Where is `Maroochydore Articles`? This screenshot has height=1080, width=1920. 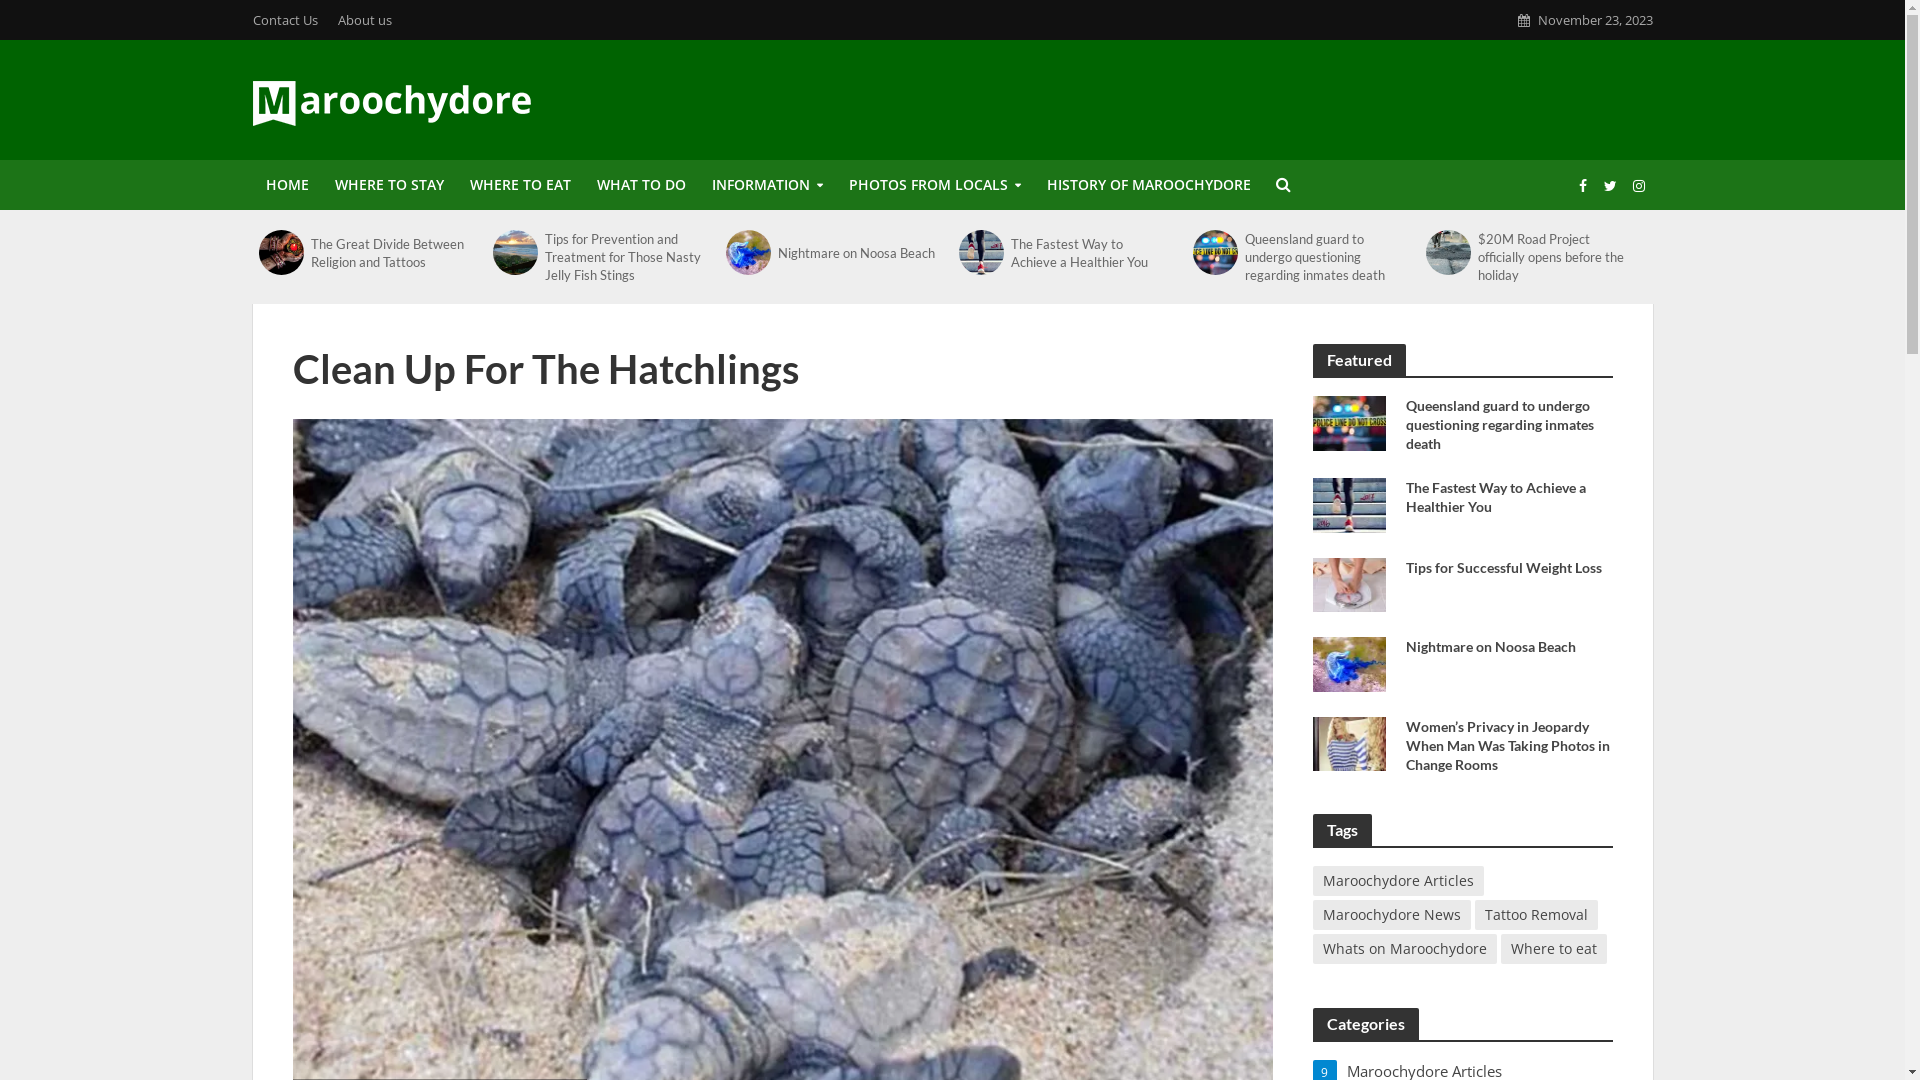
Maroochydore Articles is located at coordinates (1398, 881).